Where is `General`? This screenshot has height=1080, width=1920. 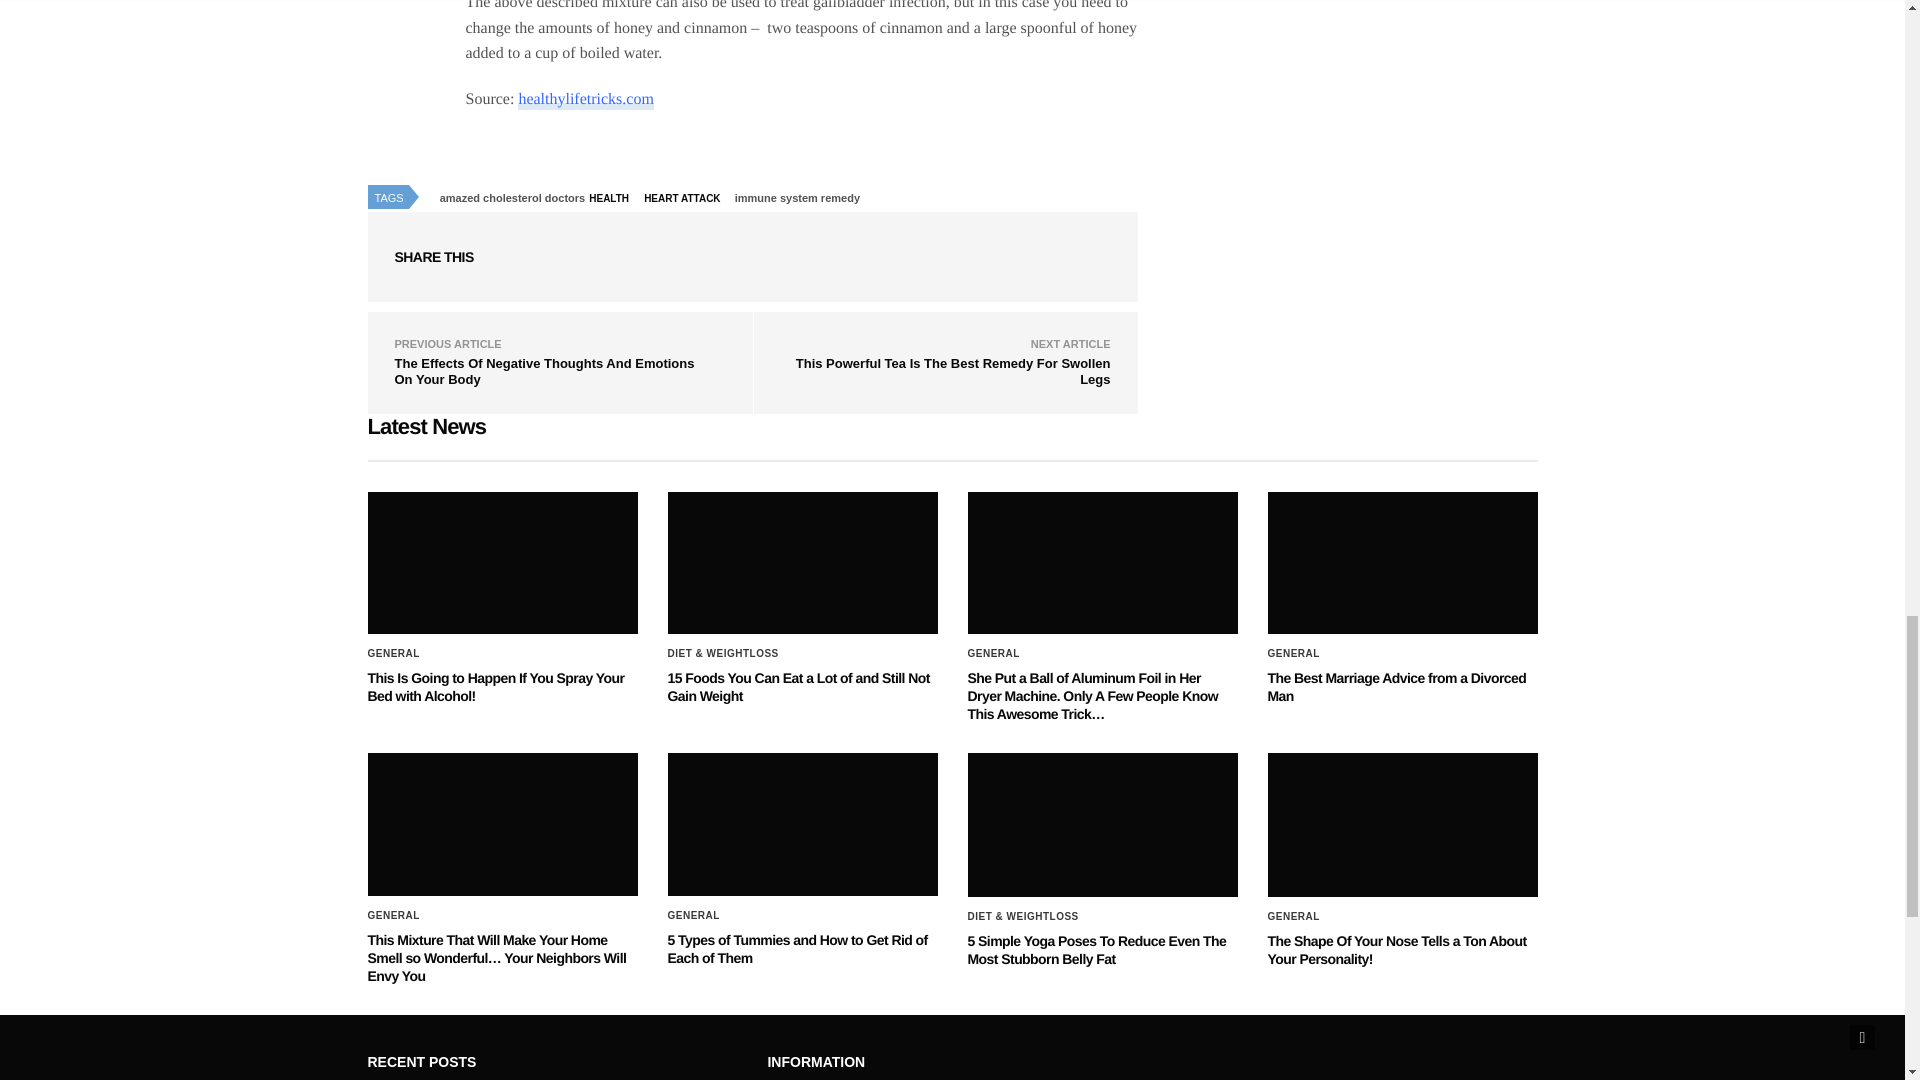
General is located at coordinates (394, 654).